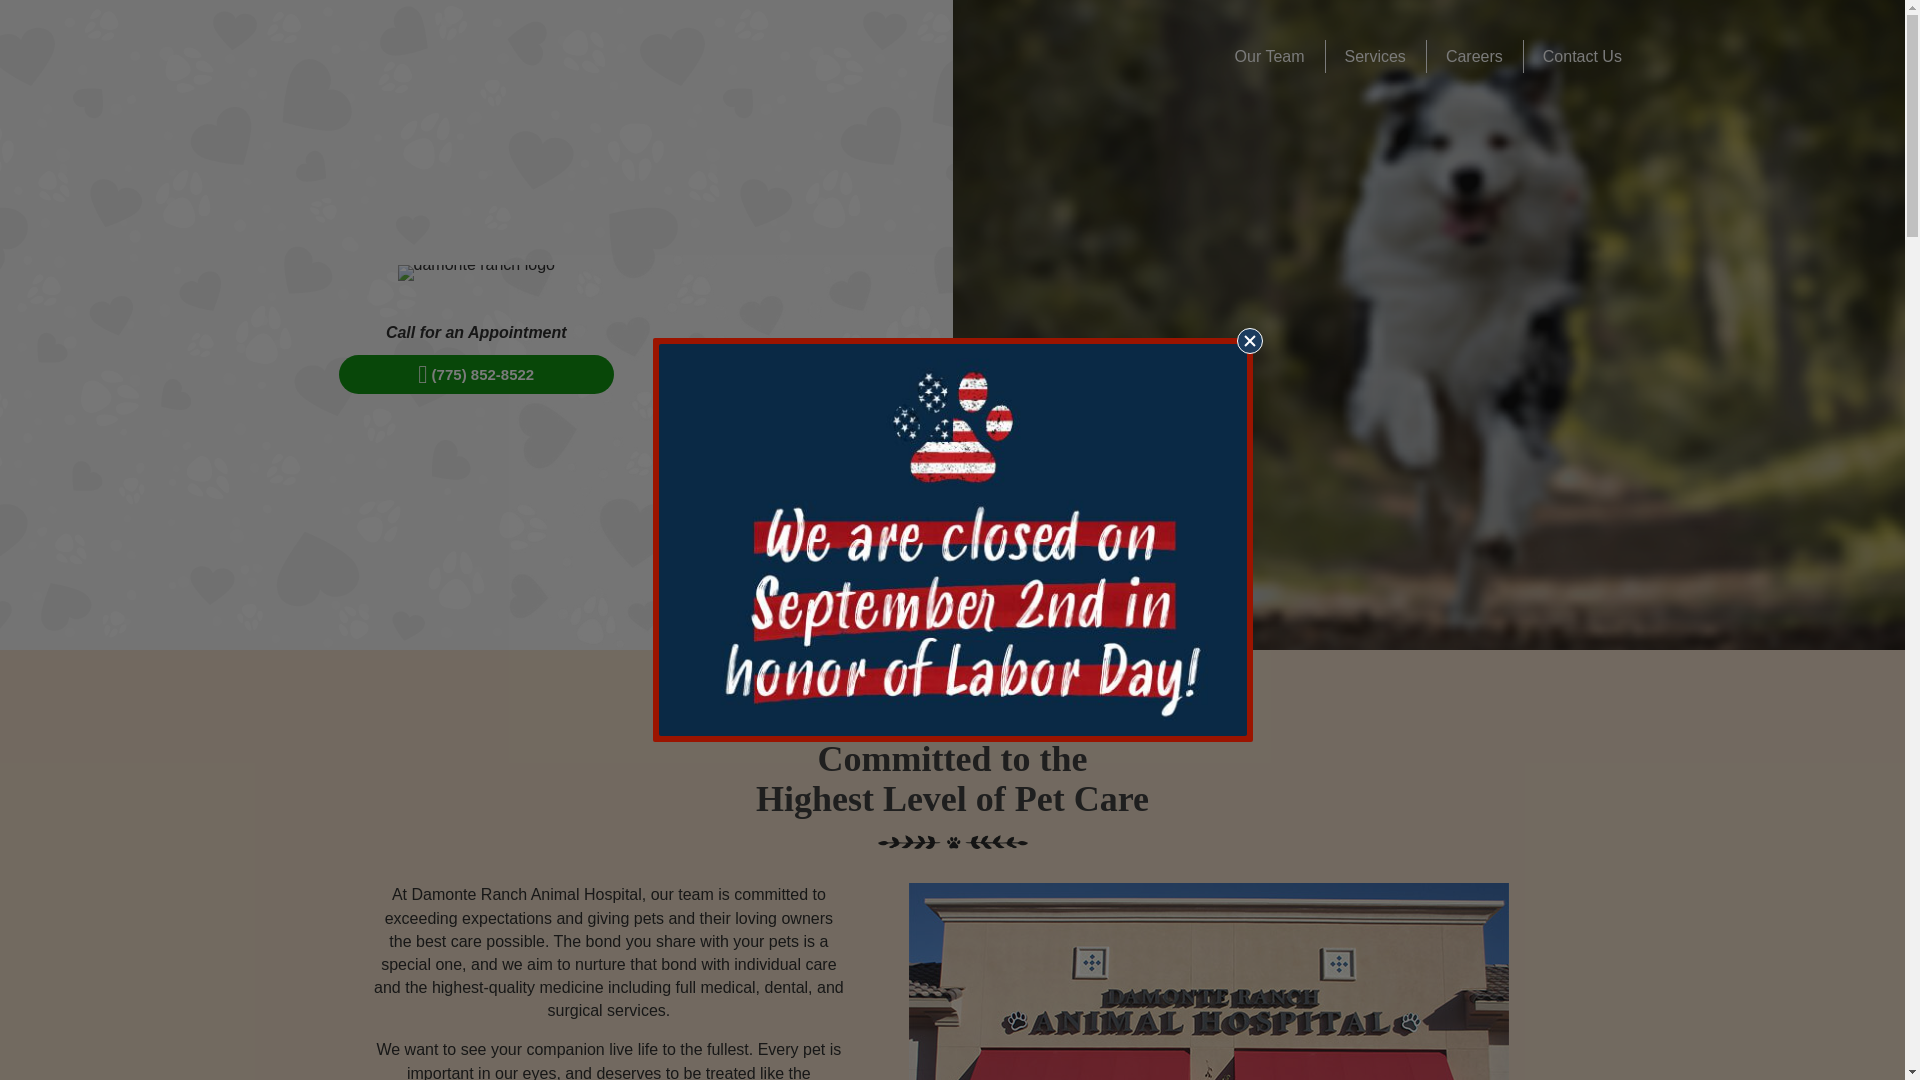 The width and height of the screenshot is (1920, 1080). What do you see at coordinates (476, 272) in the screenshot?
I see `DRAH logo` at bounding box center [476, 272].